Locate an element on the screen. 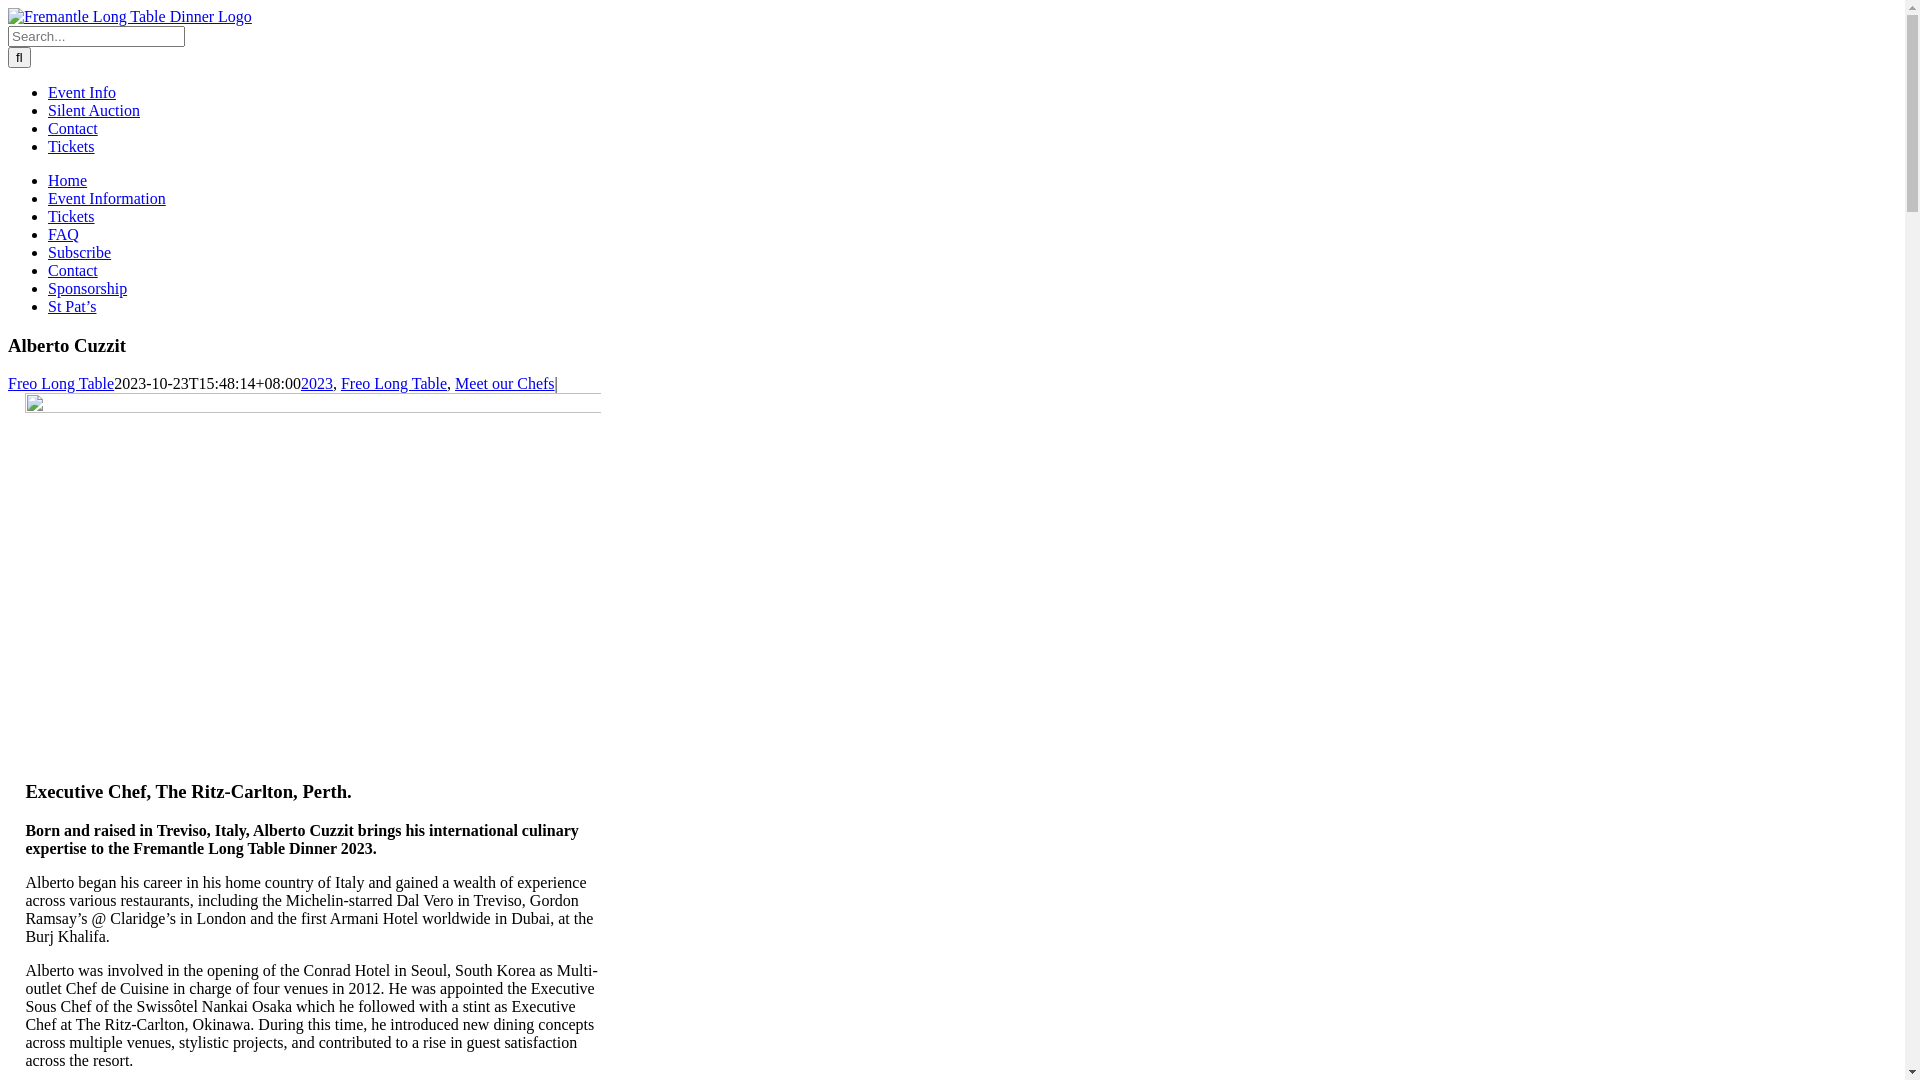 The width and height of the screenshot is (1920, 1080). Freo Long Table is located at coordinates (61, 384).